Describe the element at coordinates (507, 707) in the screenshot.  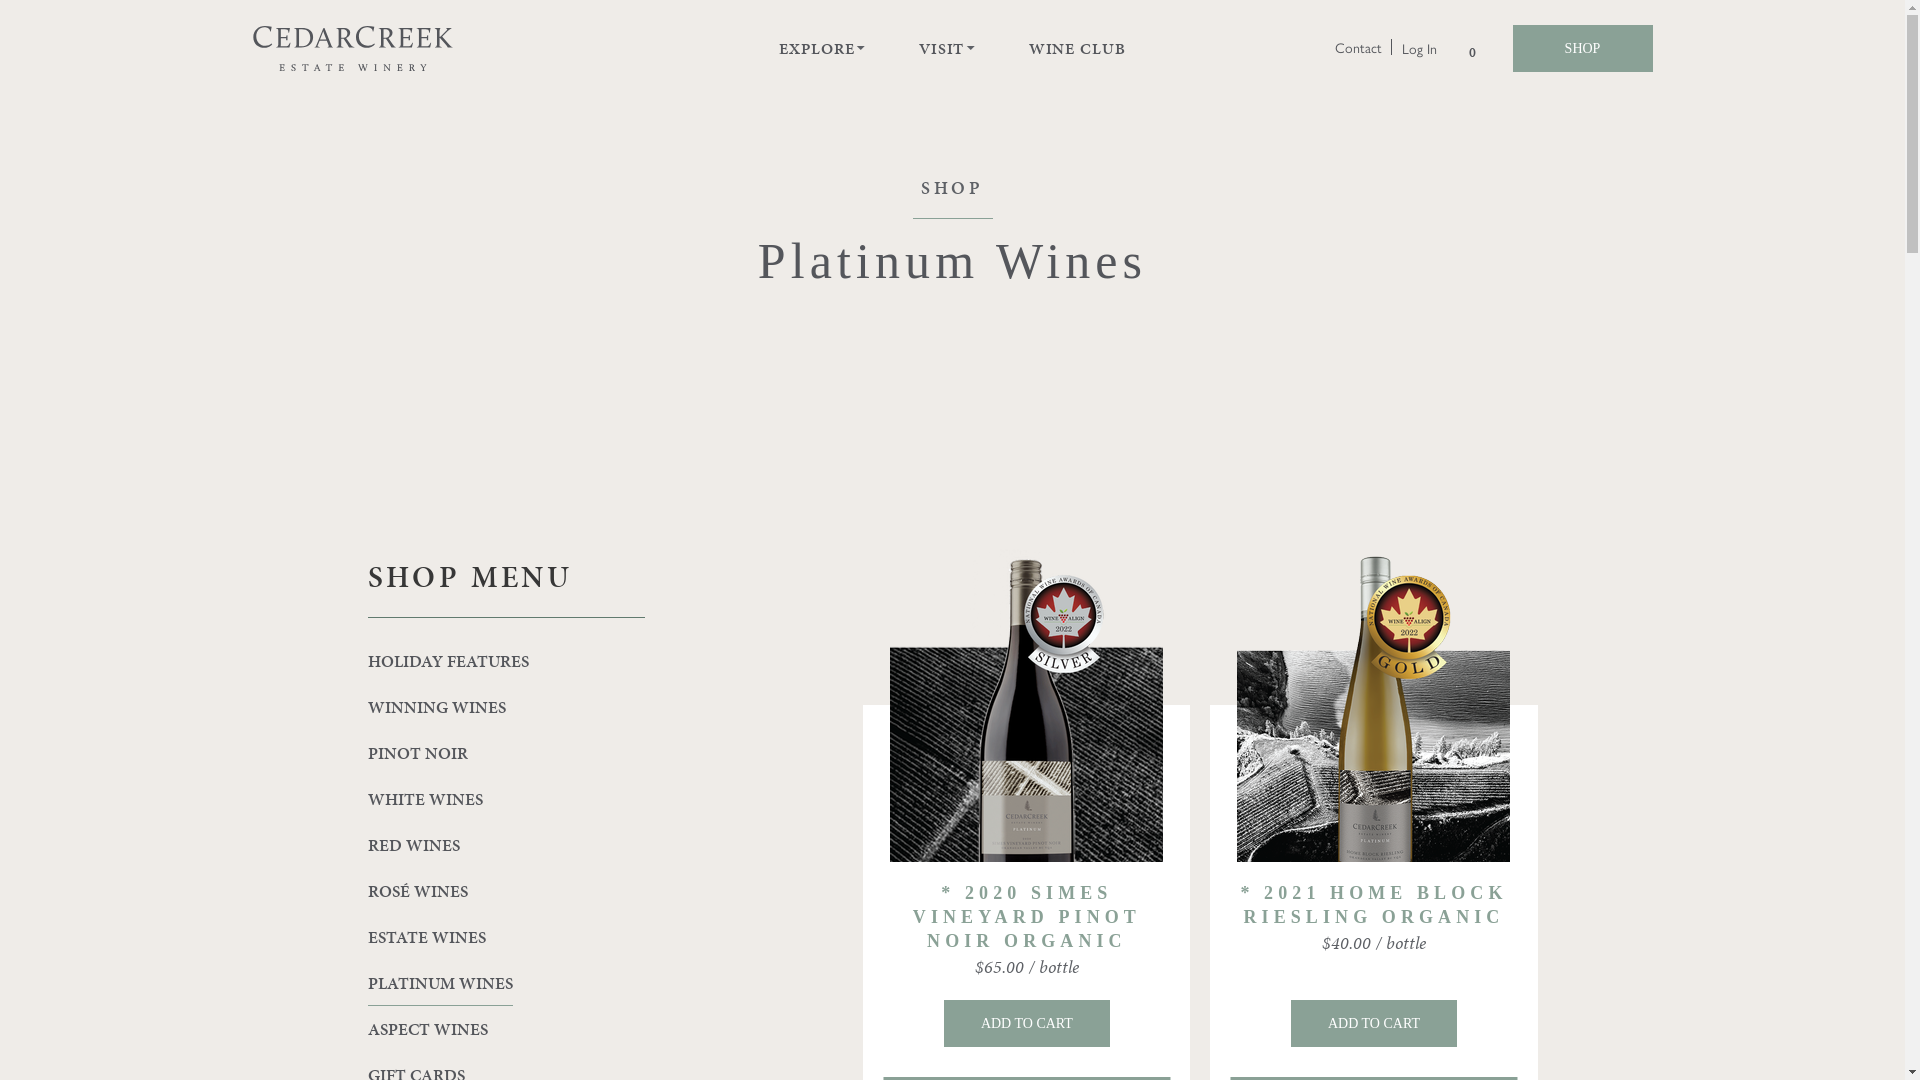
I see `WINNING WINES` at that location.